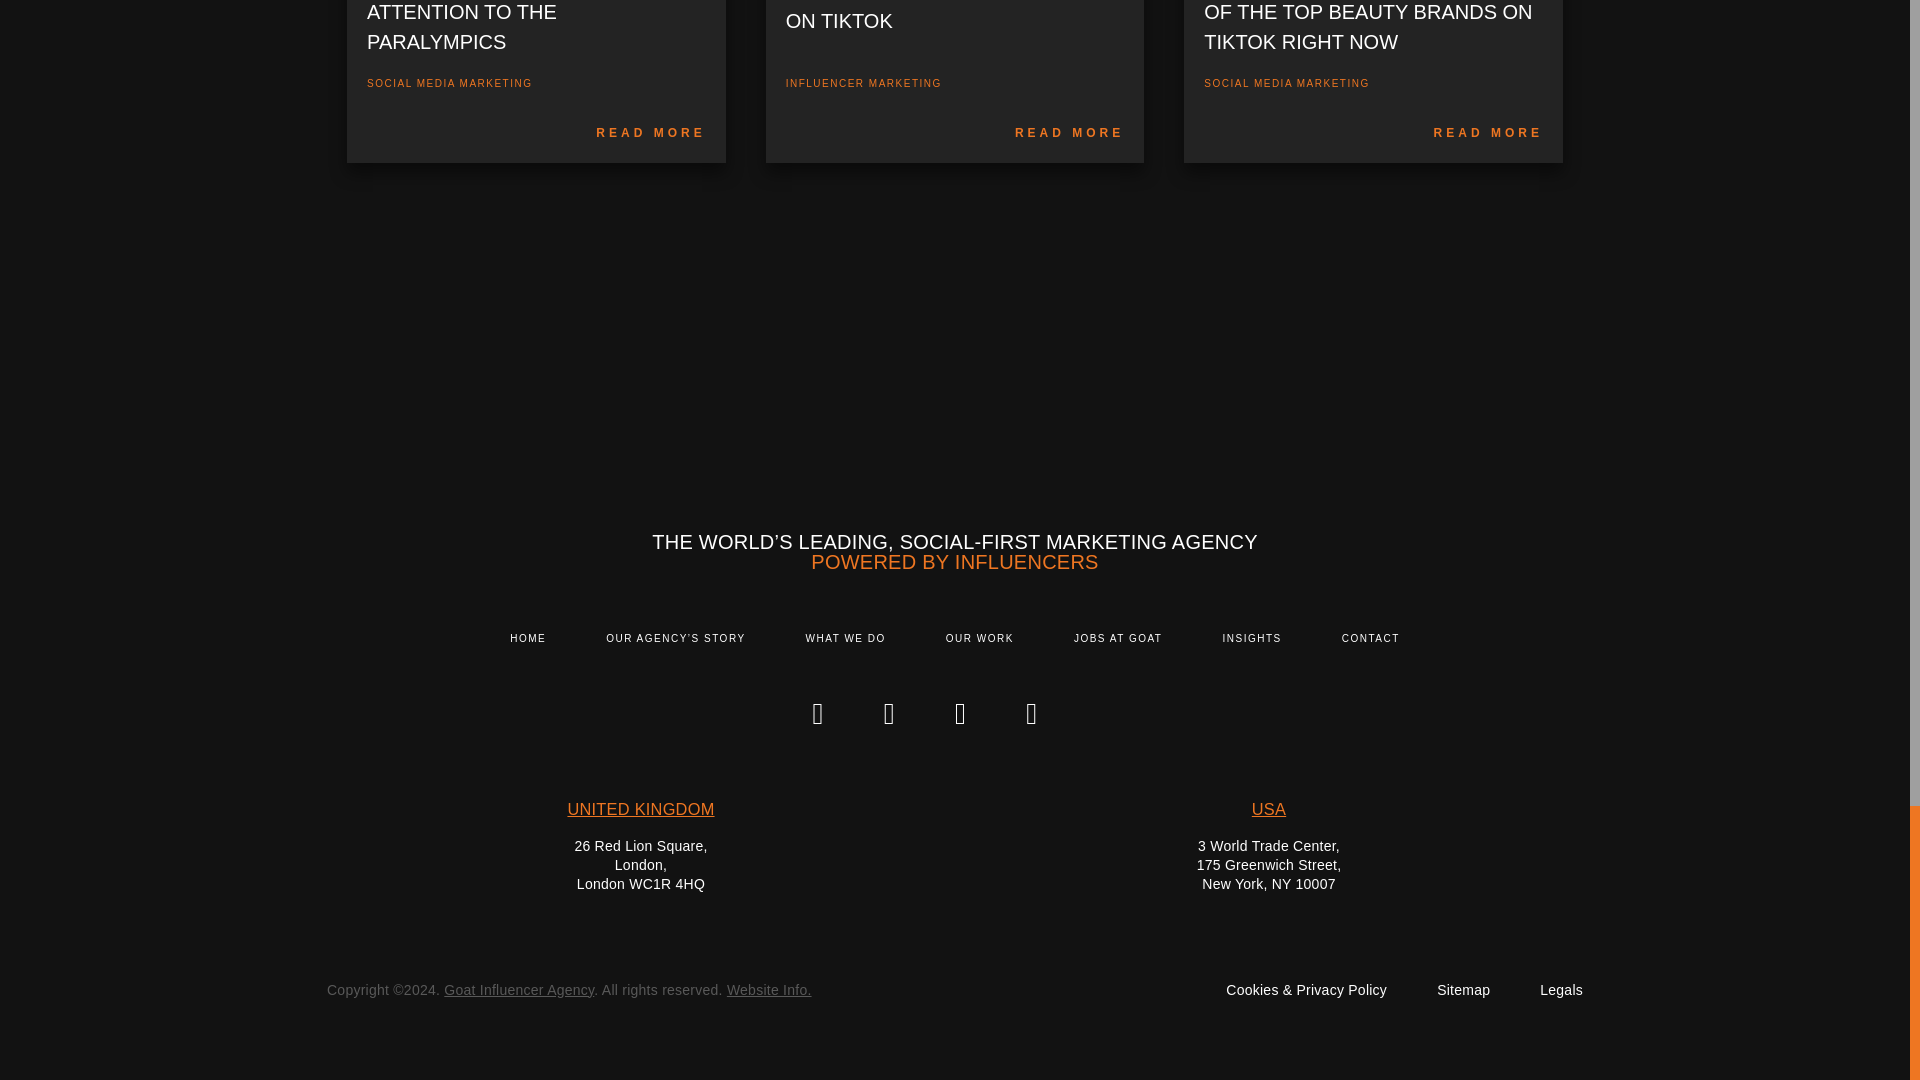  What do you see at coordinates (1370, 638) in the screenshot?
I see `CONTACT` at bounding box center [1370, 638].